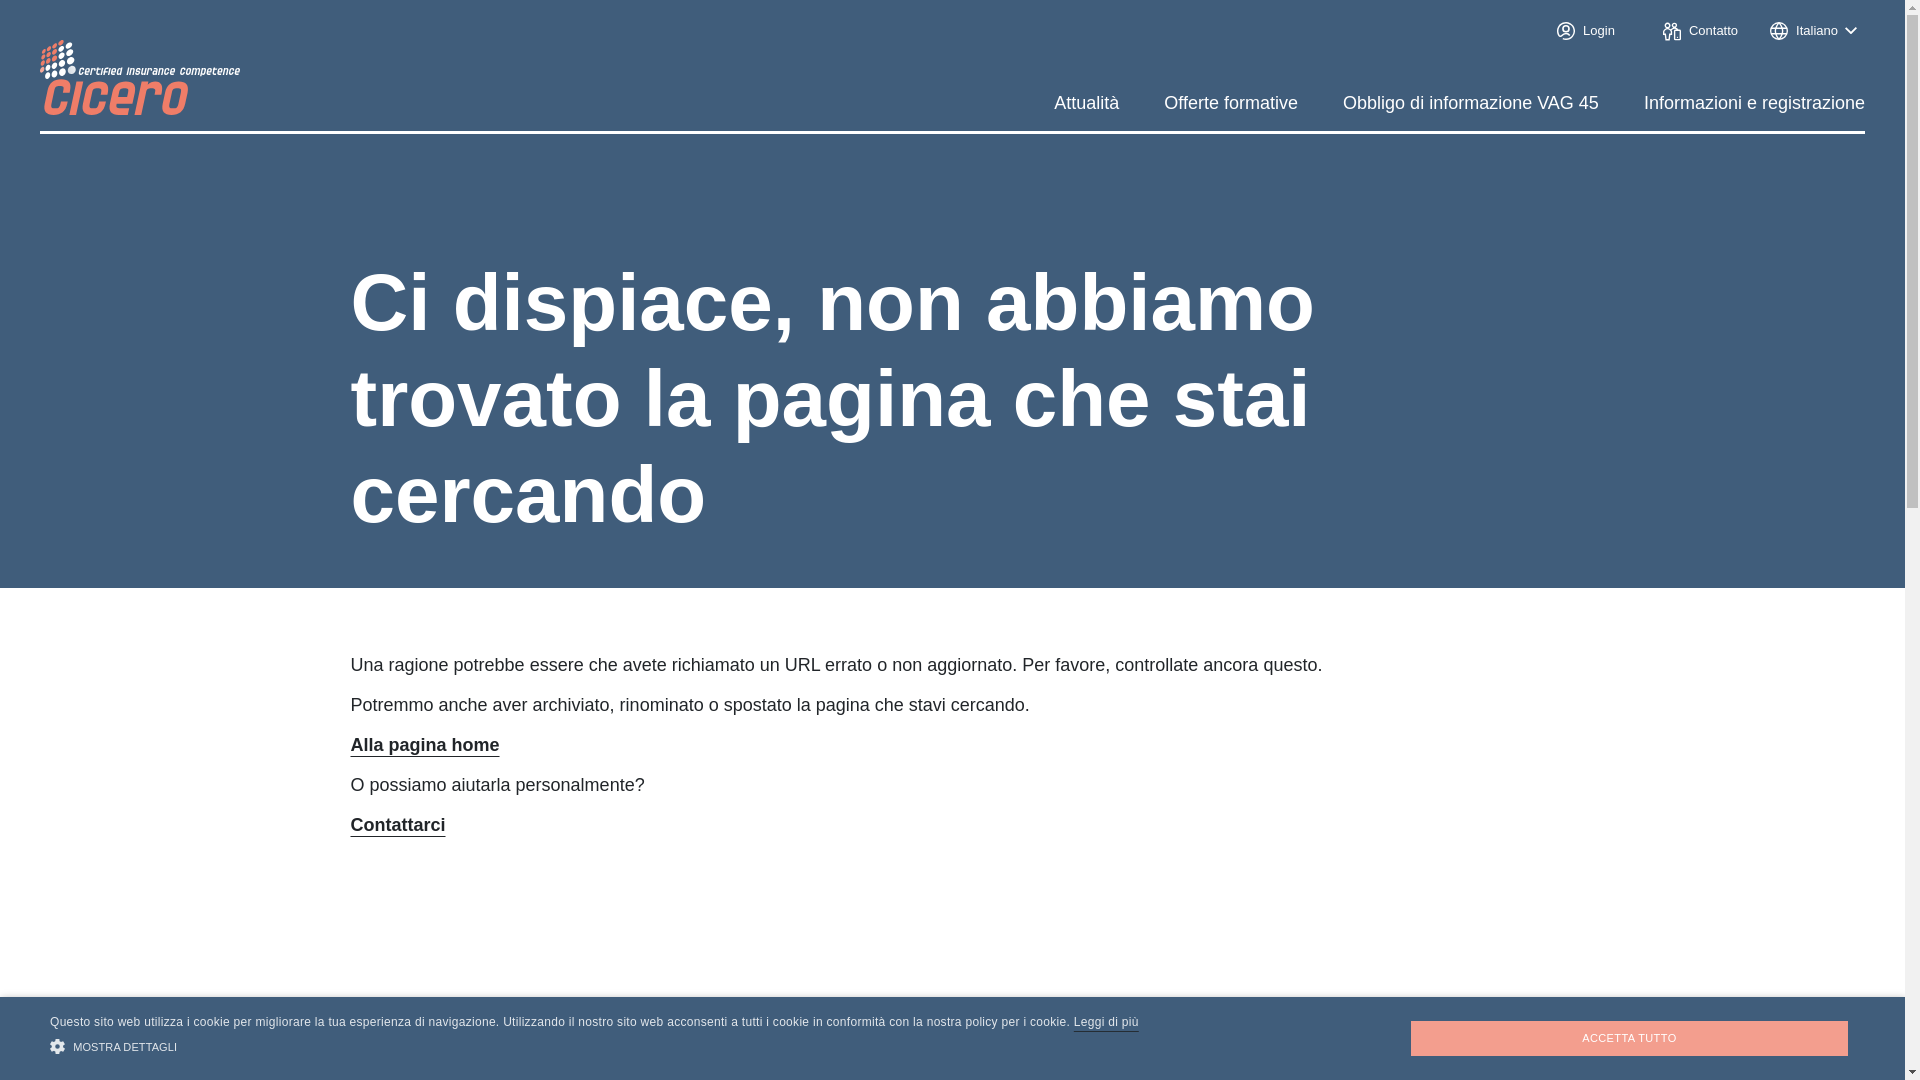 The image size is (1920, 1080). I want to click on Alla pagina home, so click(424, 745).